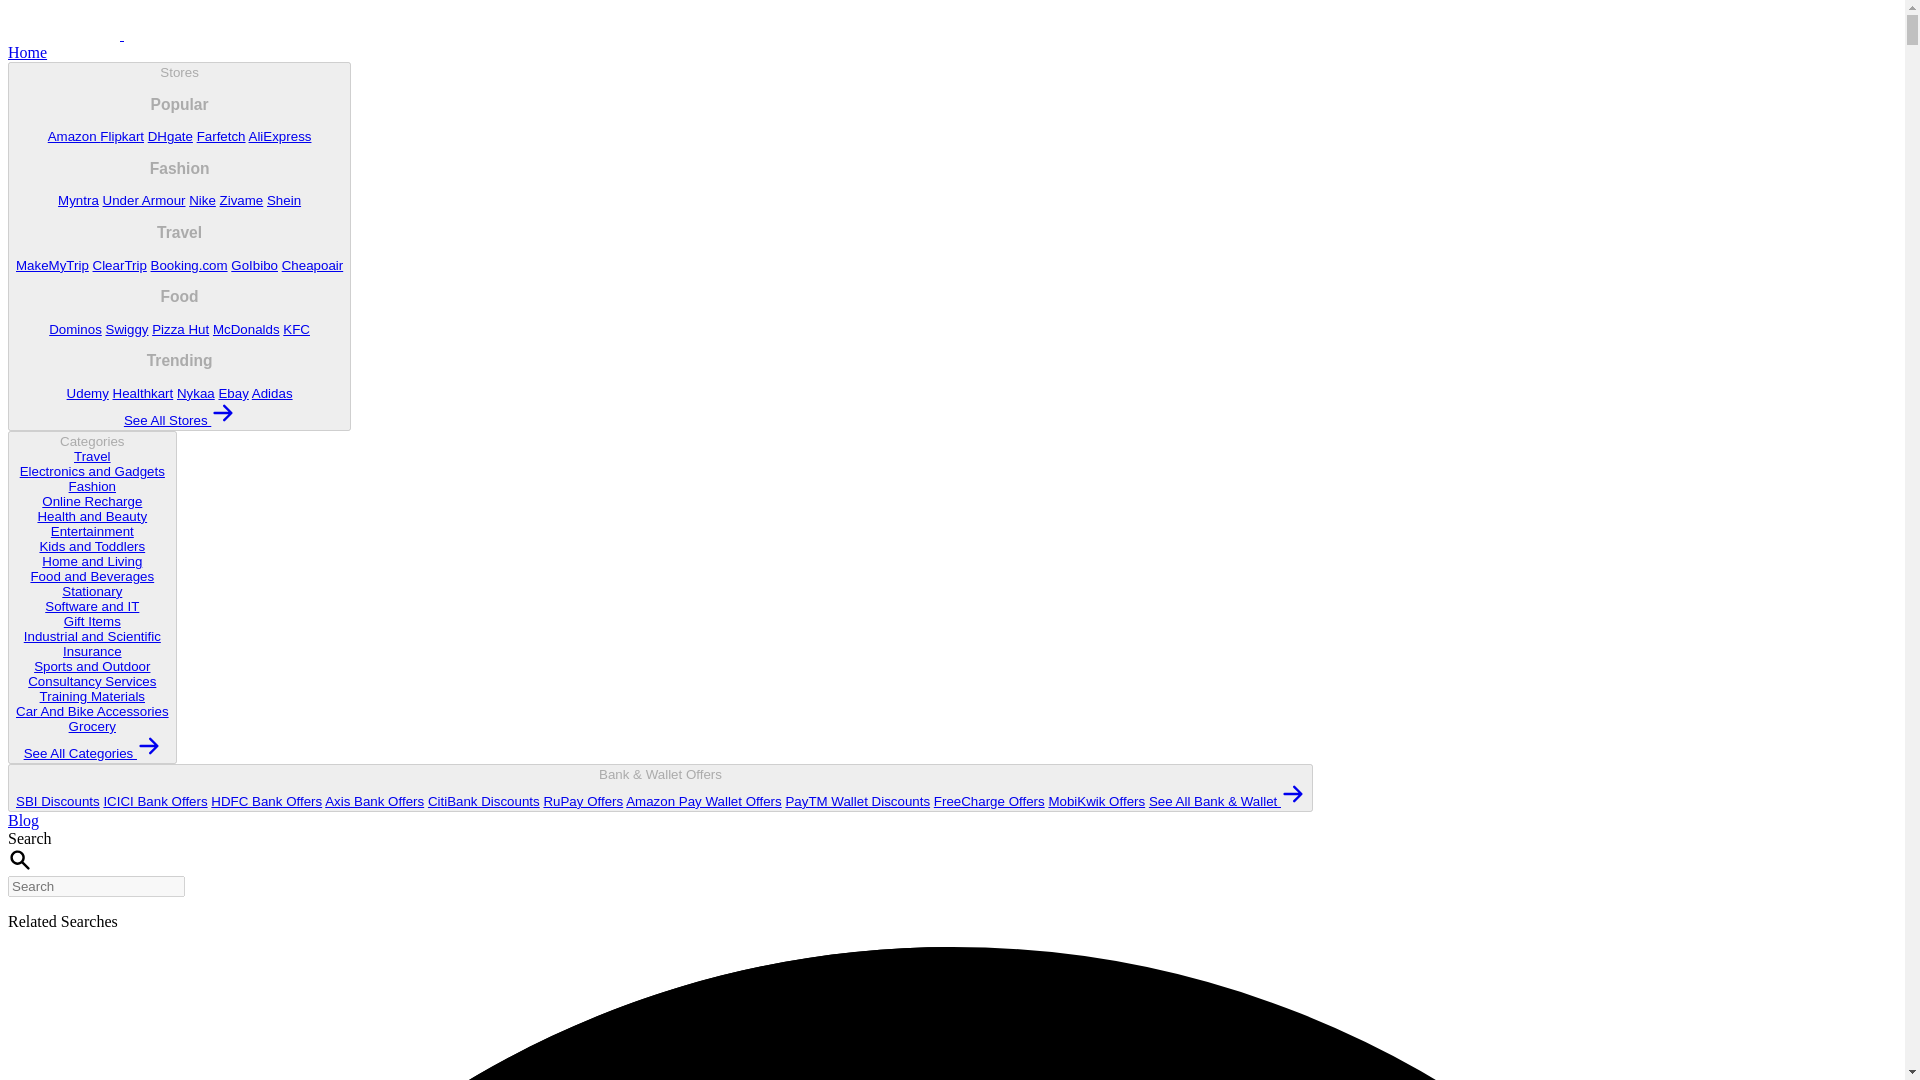 The height and width of the screenshot is (1080, 1920). Describe the element at coordinates (78, 200) in the screenshot. I see `Myntra` at that location.